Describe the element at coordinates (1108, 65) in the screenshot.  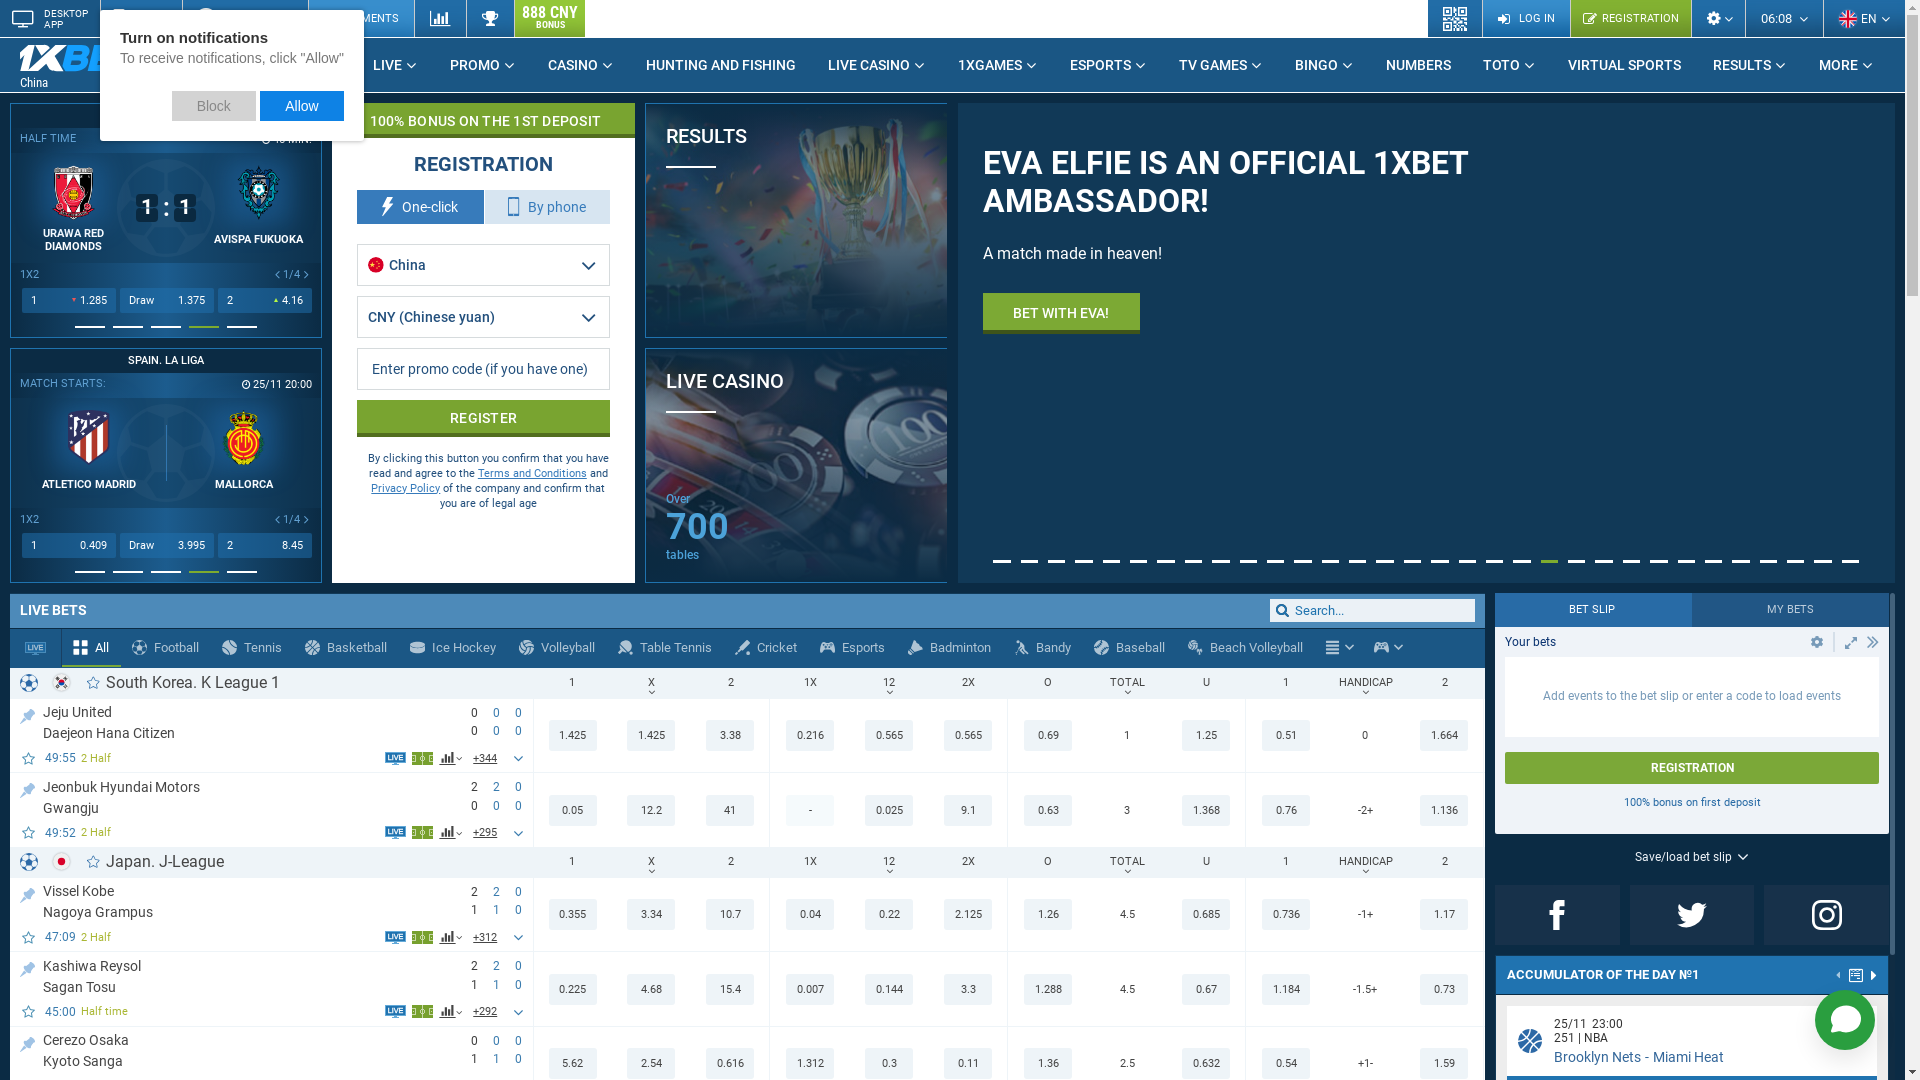
I see `ESPORTS` at that location.